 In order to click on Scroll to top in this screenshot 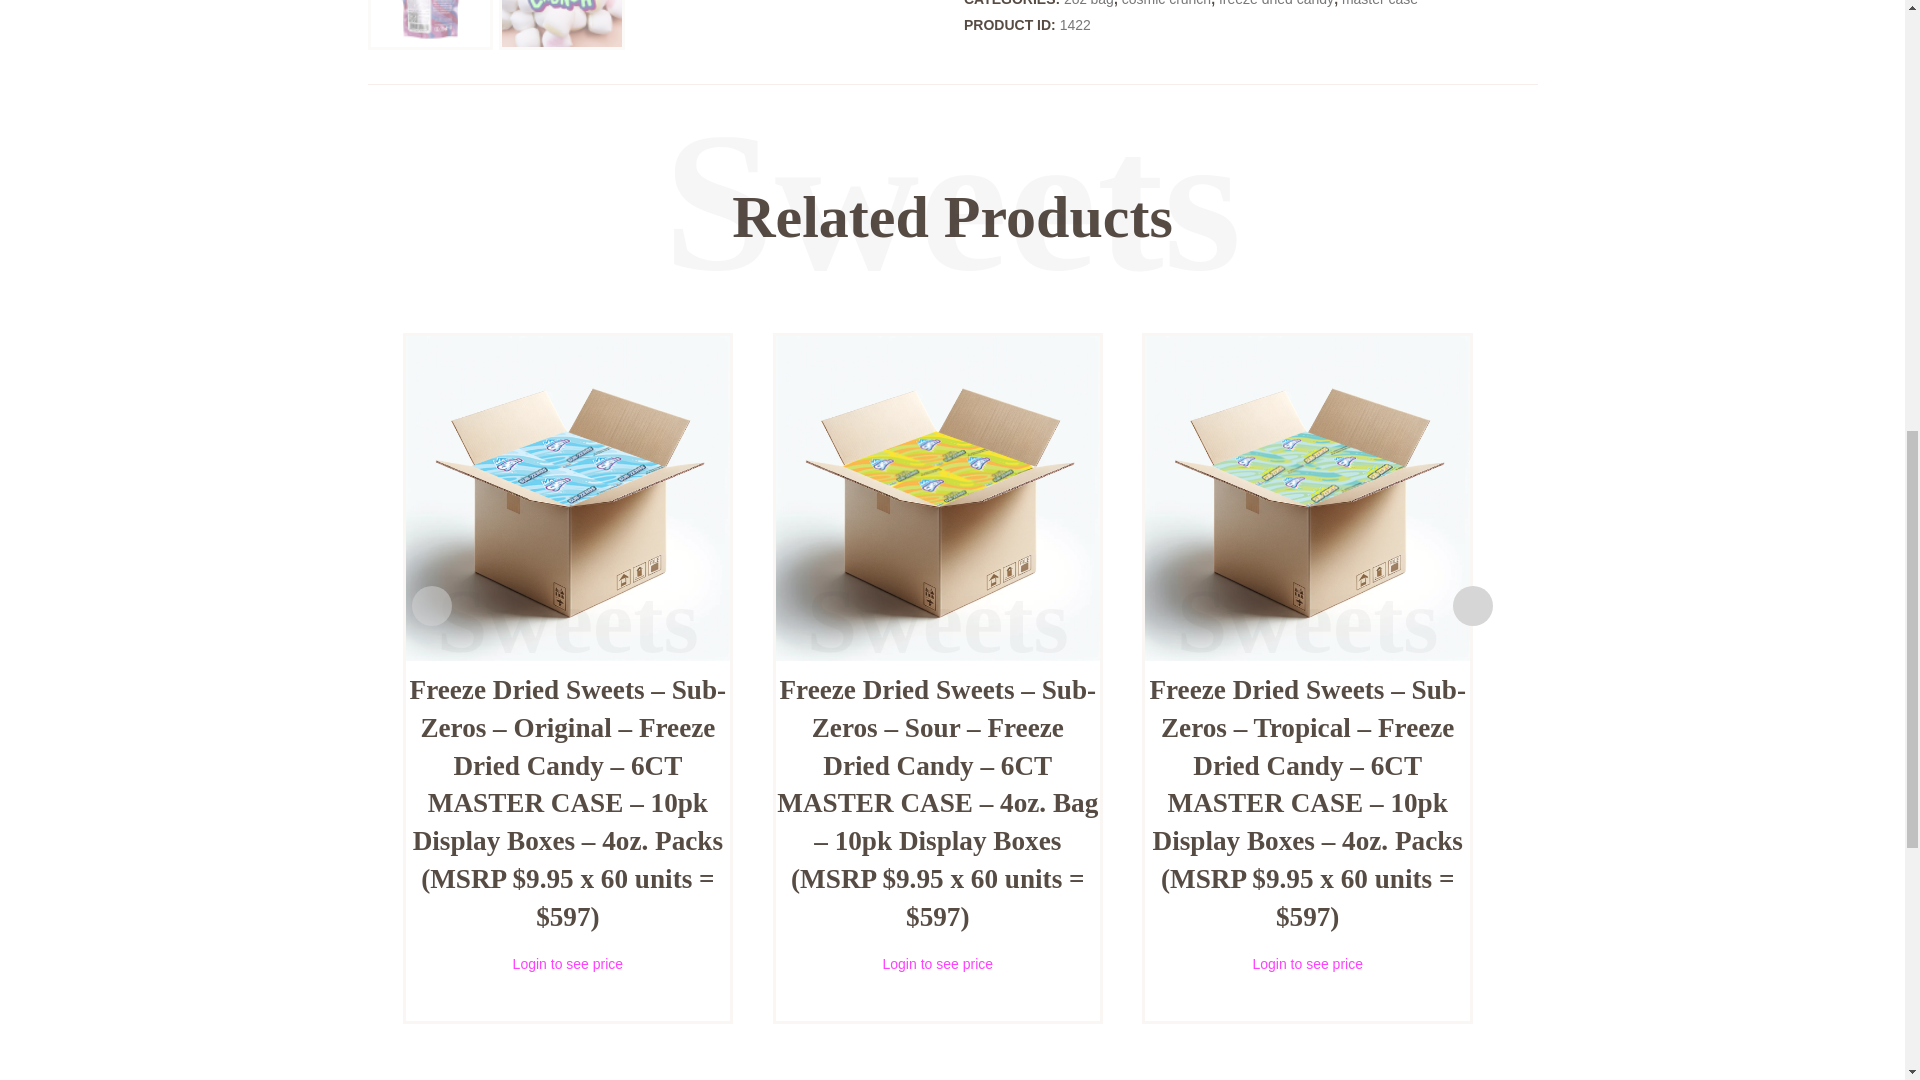, I will do `click(1856, 35)`.